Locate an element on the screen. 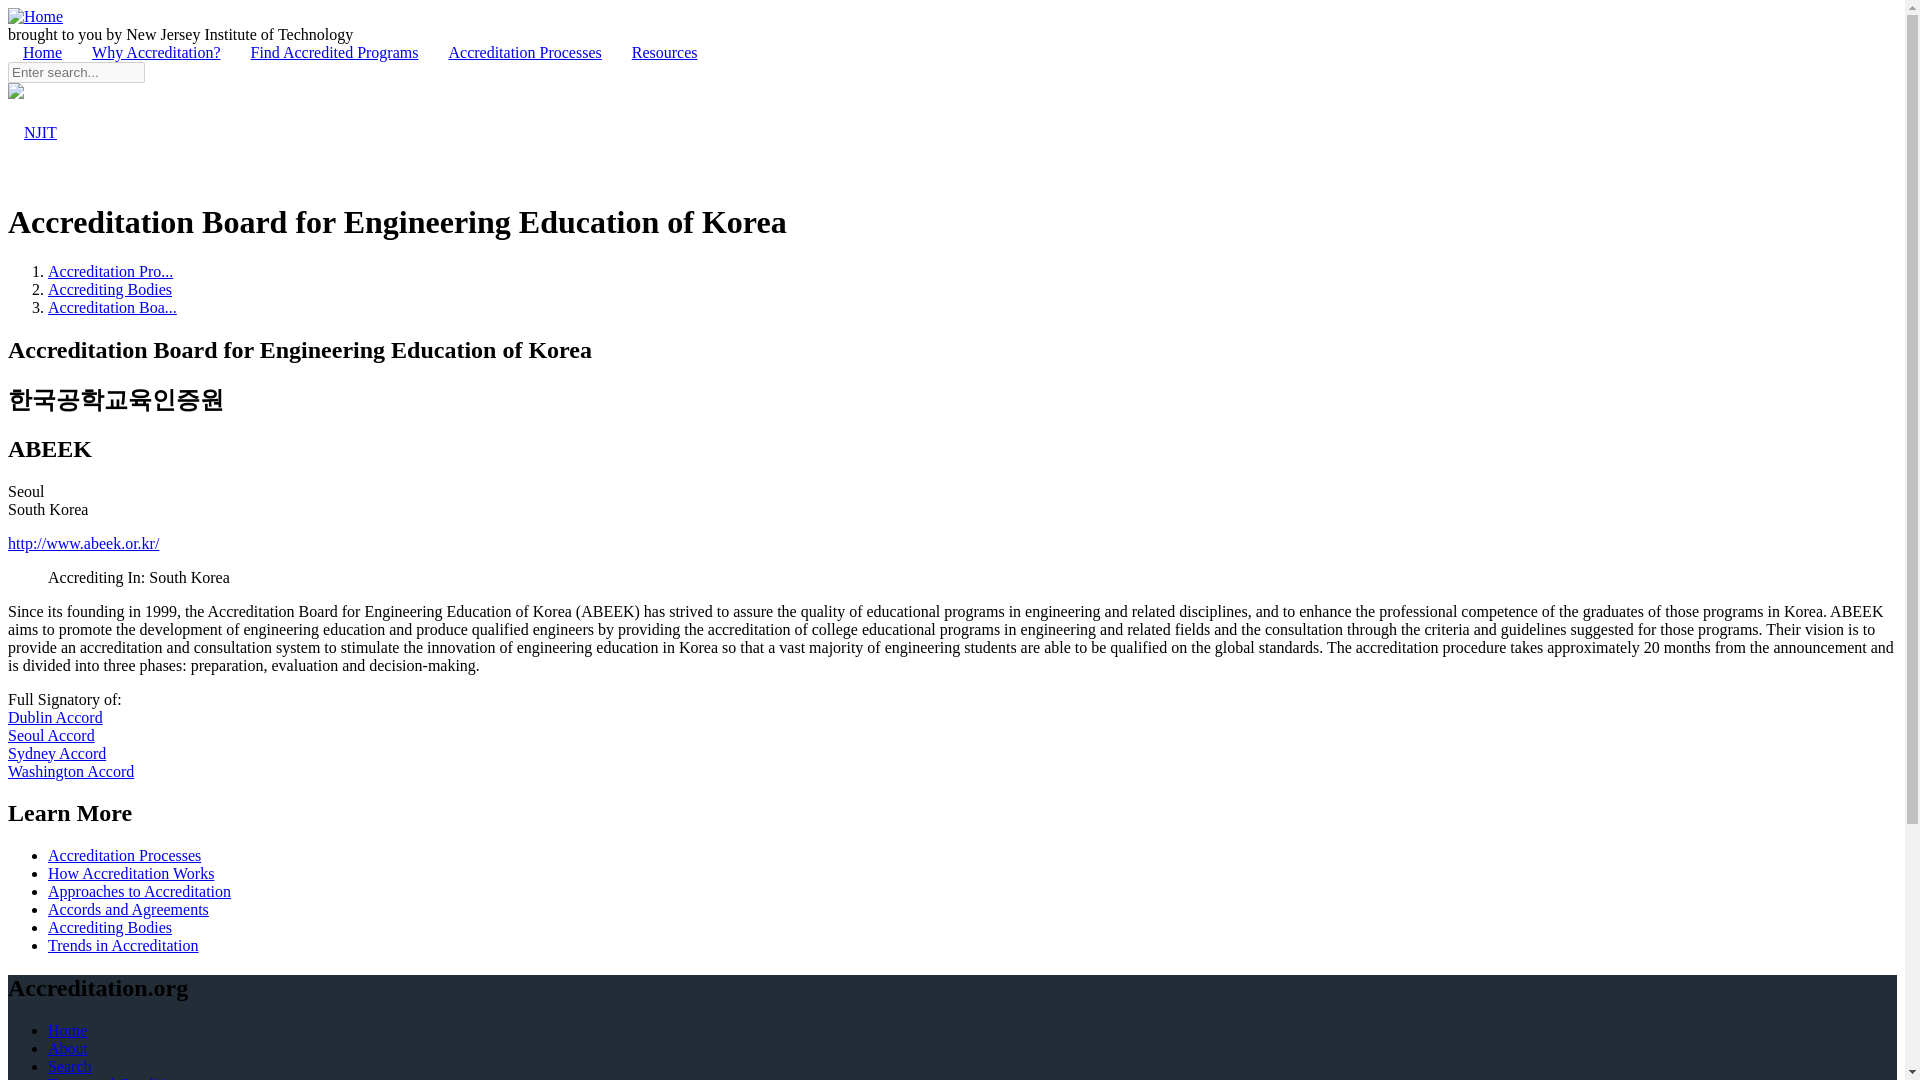 The height and width of the screenshot is (1080, 1920). Accrediting Bodies is located at coordinates (110, 928).